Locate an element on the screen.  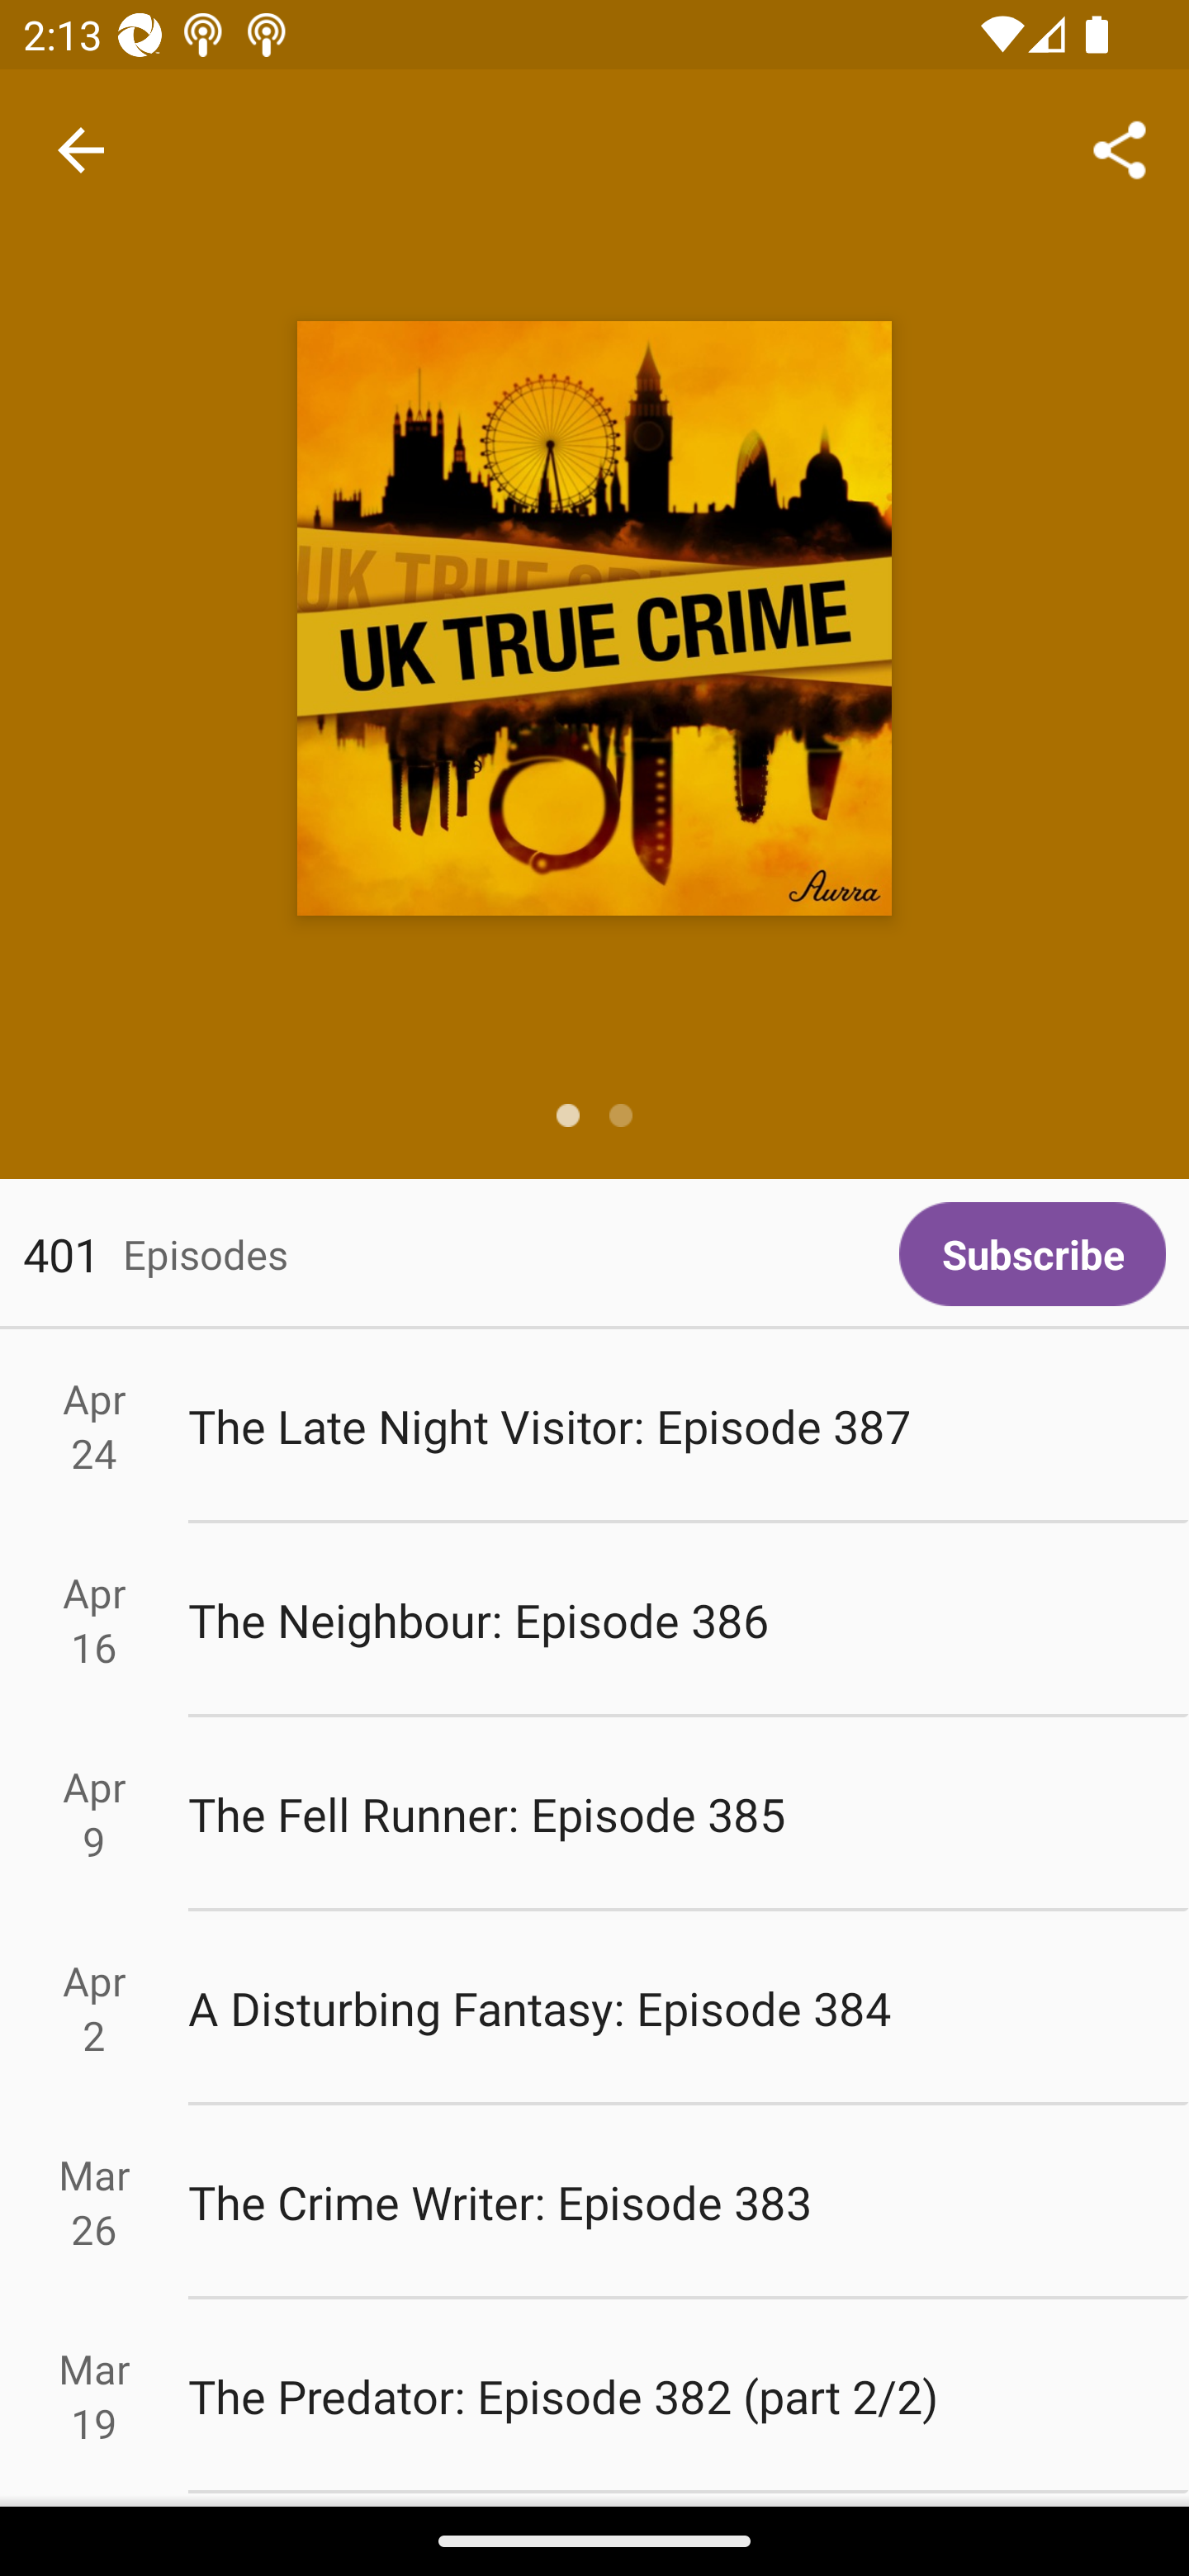
Mar 26 The Crime Writer: Episode 383 is located at coordinates (594, 2203).